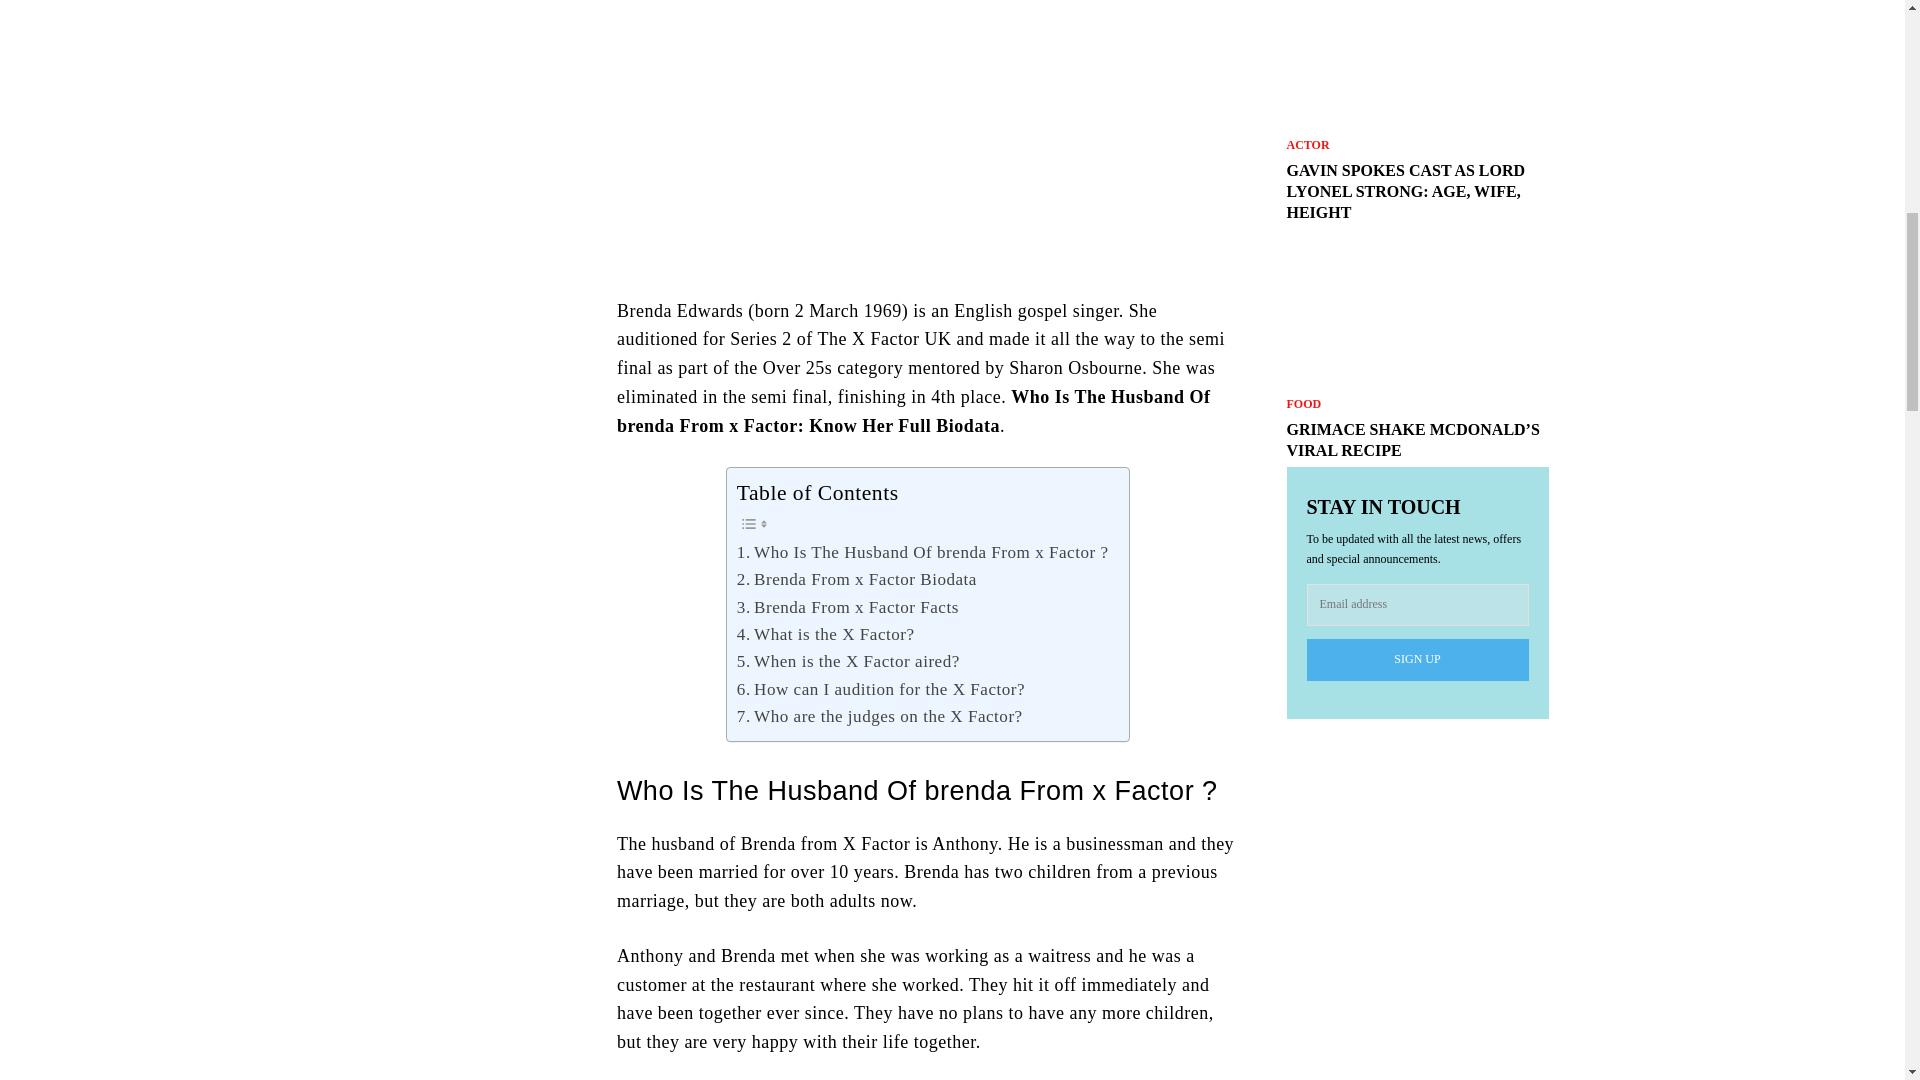 Image resolution: width=1920 pixels, height=1080 pixels. What do you see at coordinates (848, 662) in the screenshot?
I see `When is the X Factor aired?` at bounding box center [848, 662].